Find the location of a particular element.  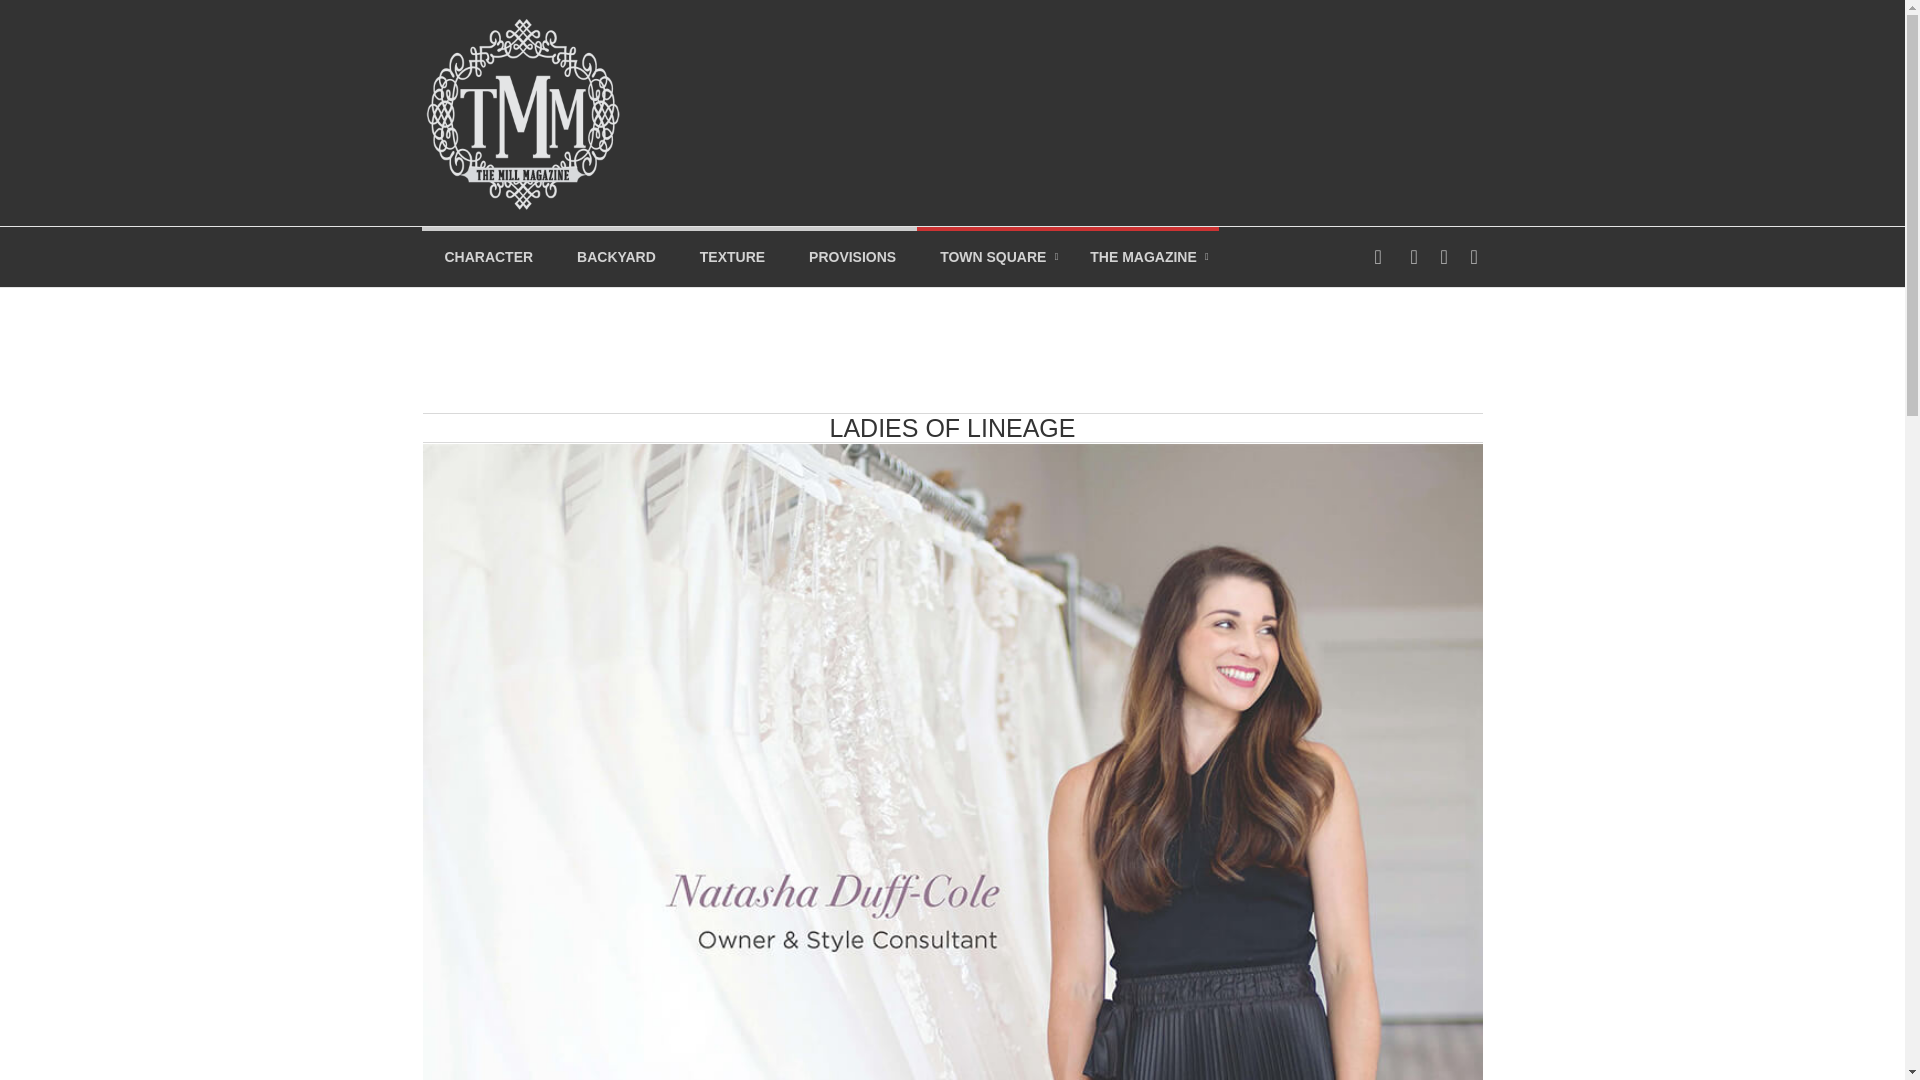

BACKYARD is located at coordinates (616, 256).